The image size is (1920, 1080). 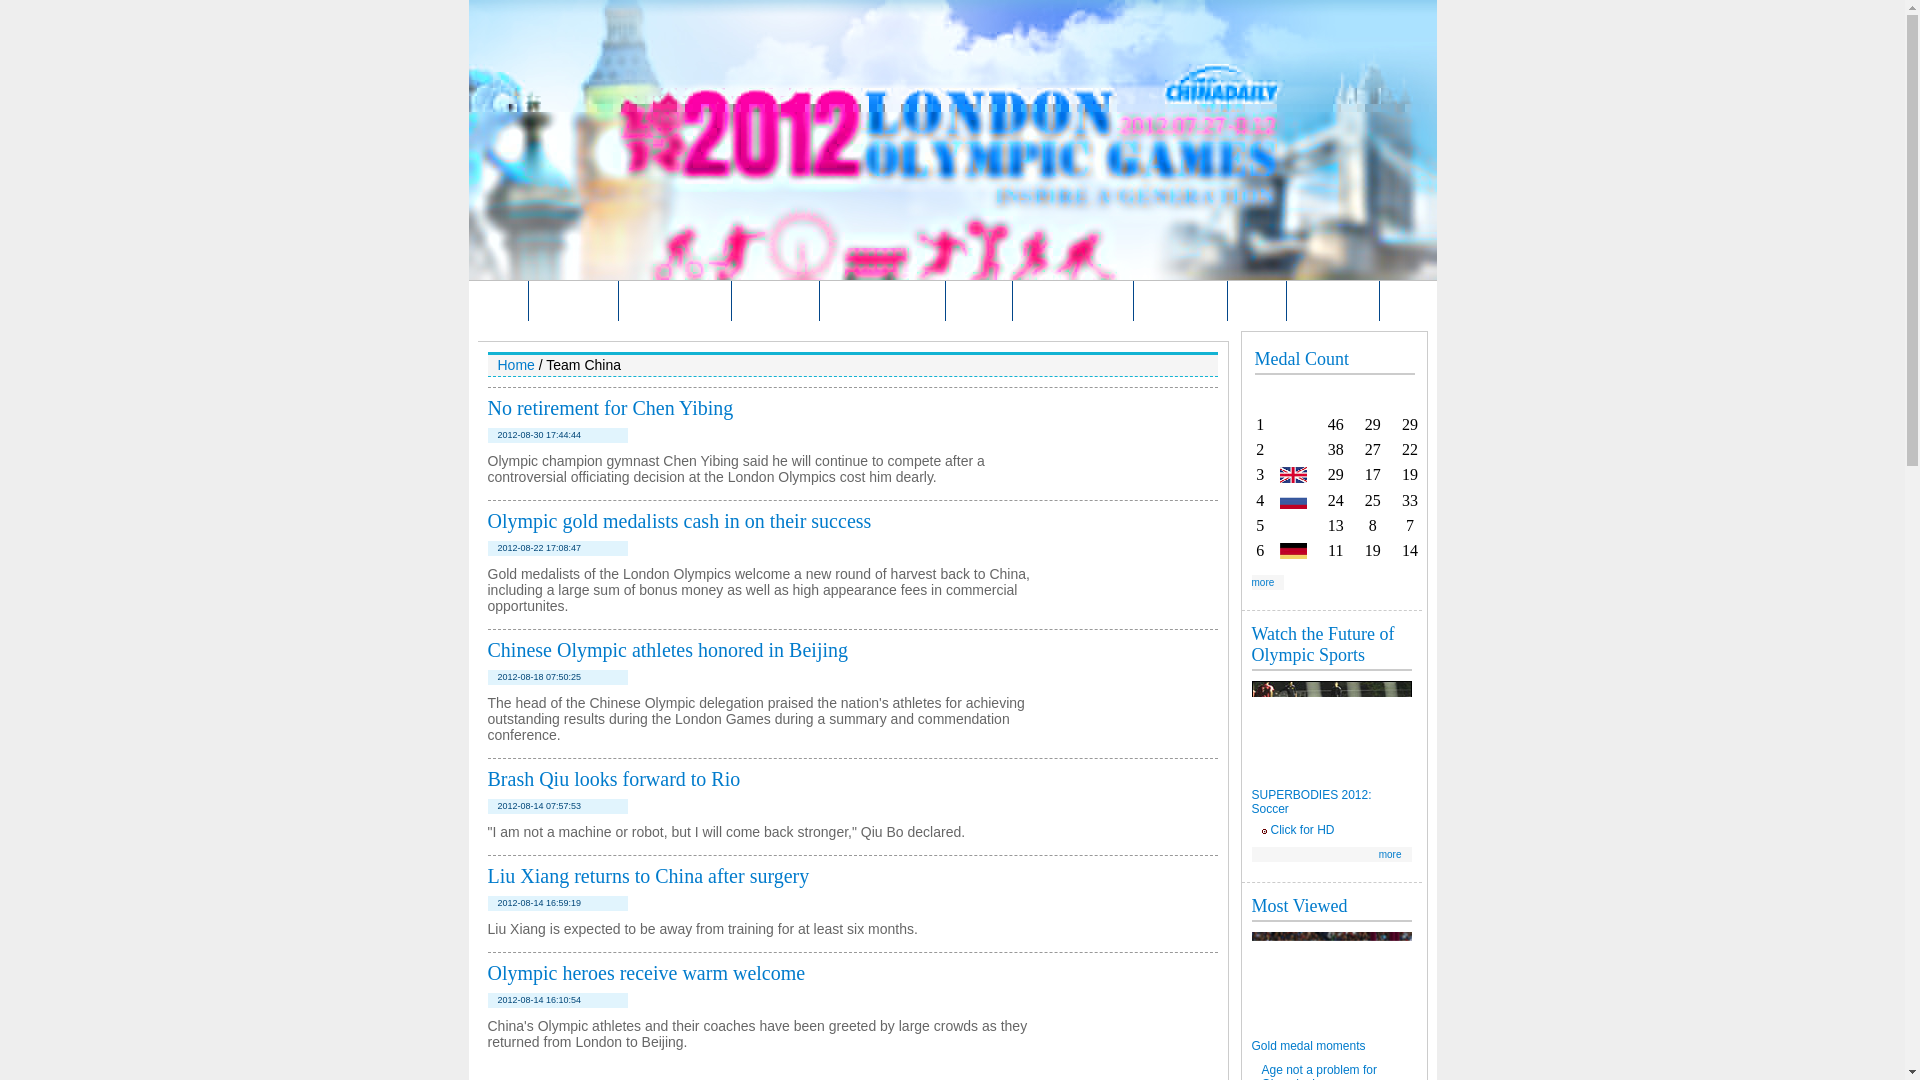 I want to click on Home, so click(x=503, y=300).